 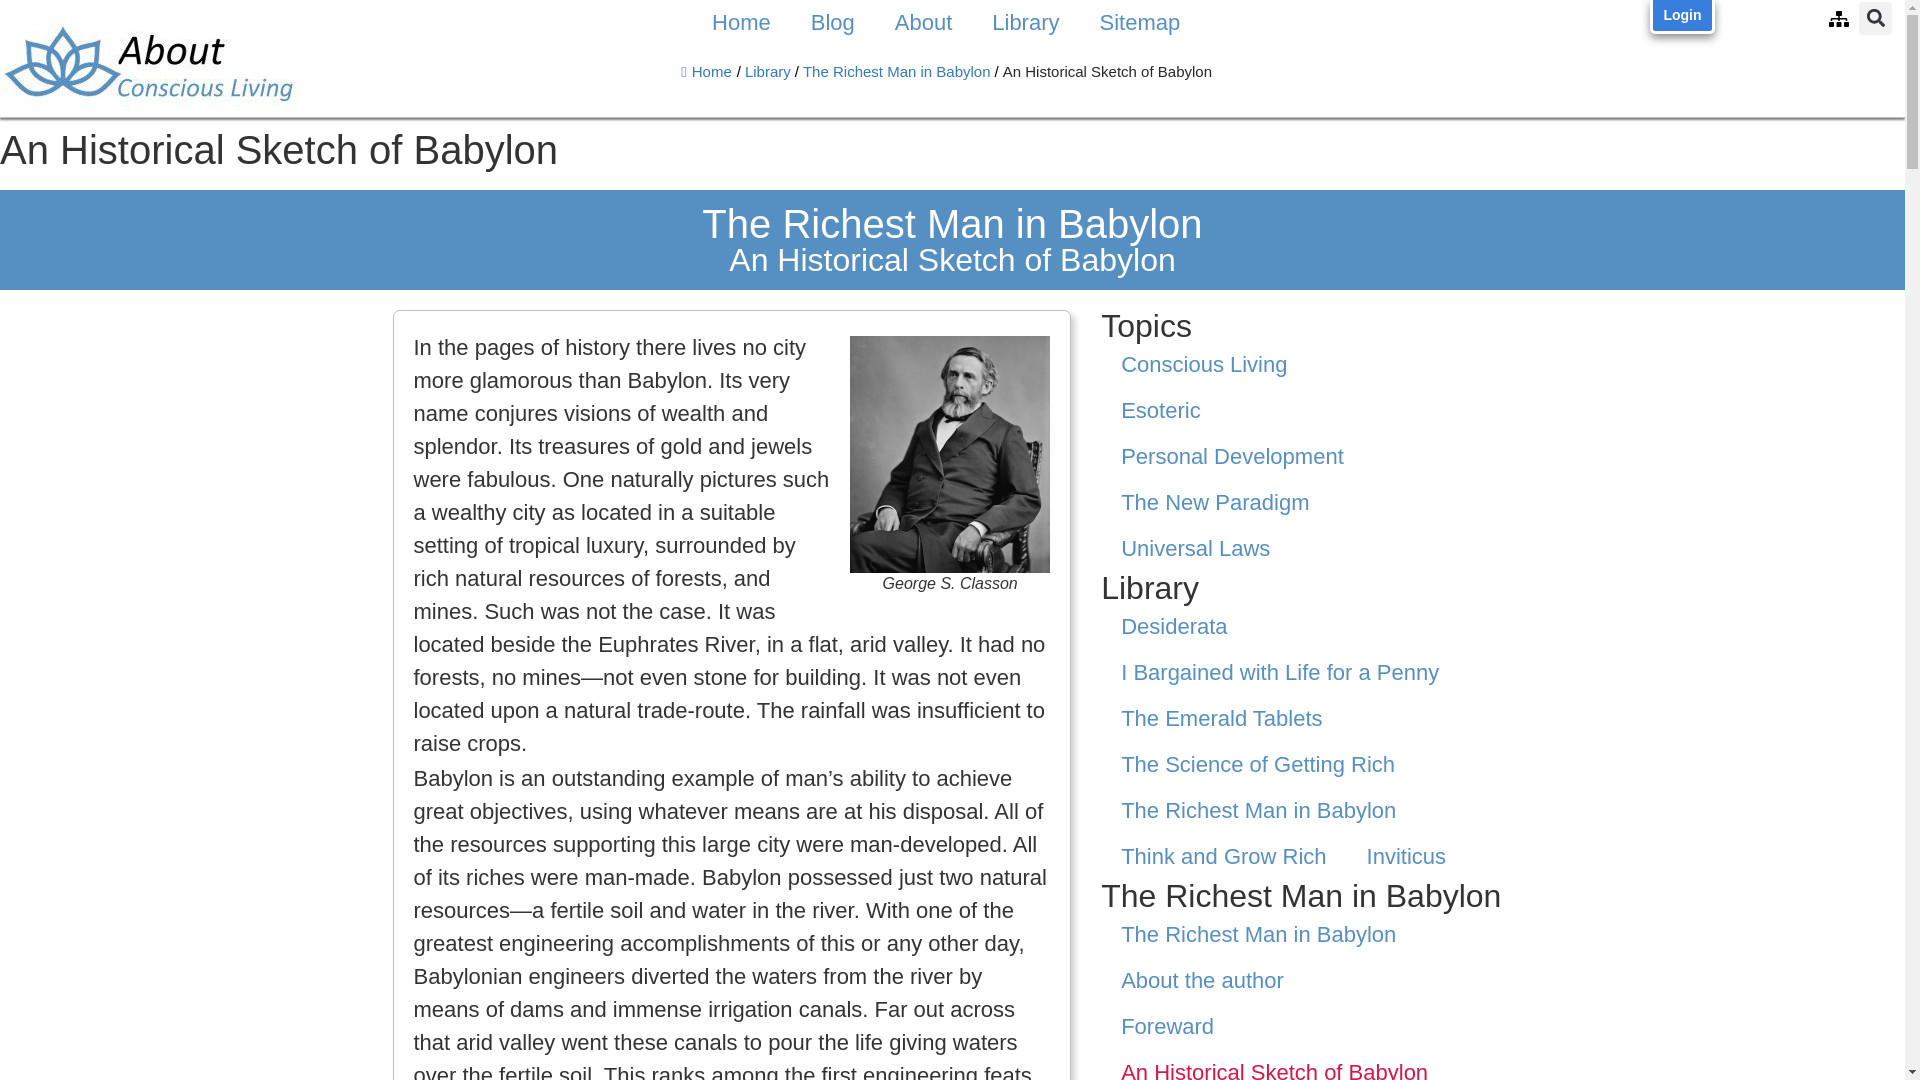 I want to click on Conscious Living, so click(x=1306, y=364).